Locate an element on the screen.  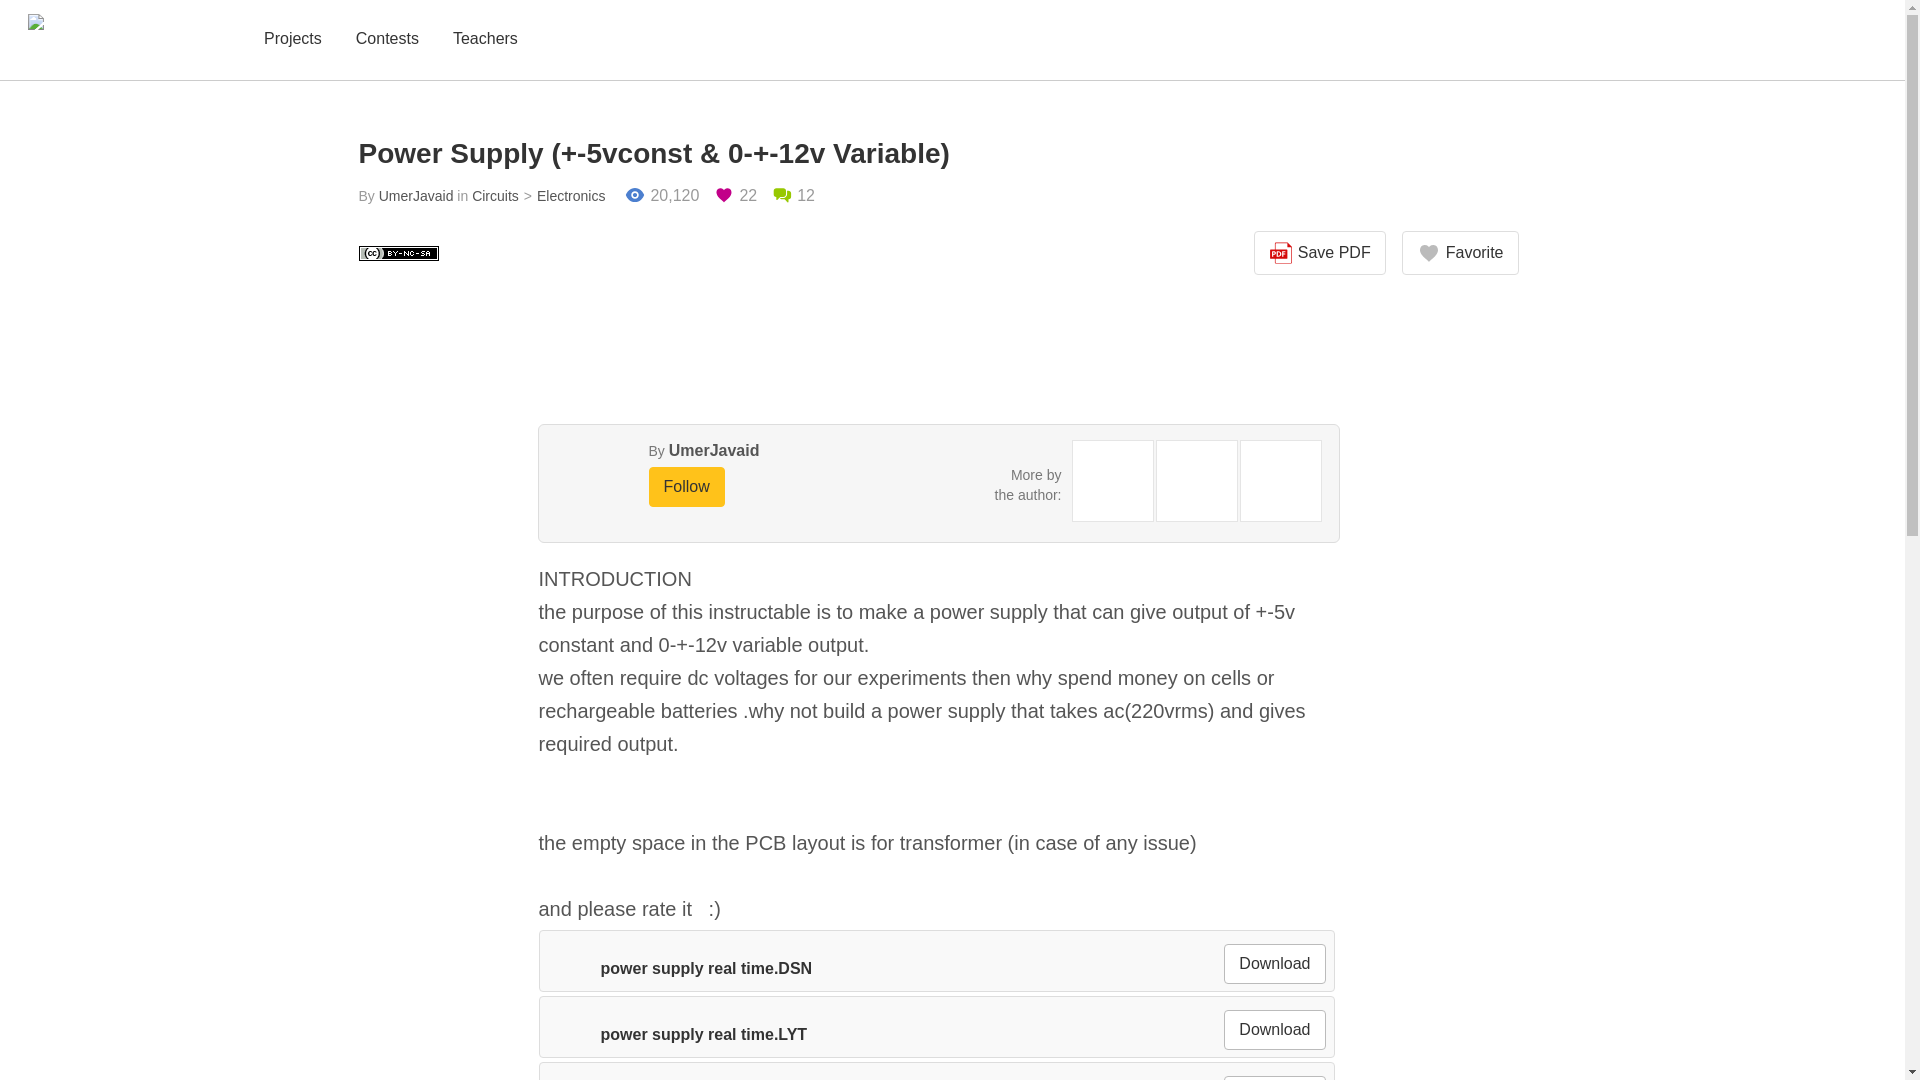
UmerJavaid is located at coordinates (416, 196).